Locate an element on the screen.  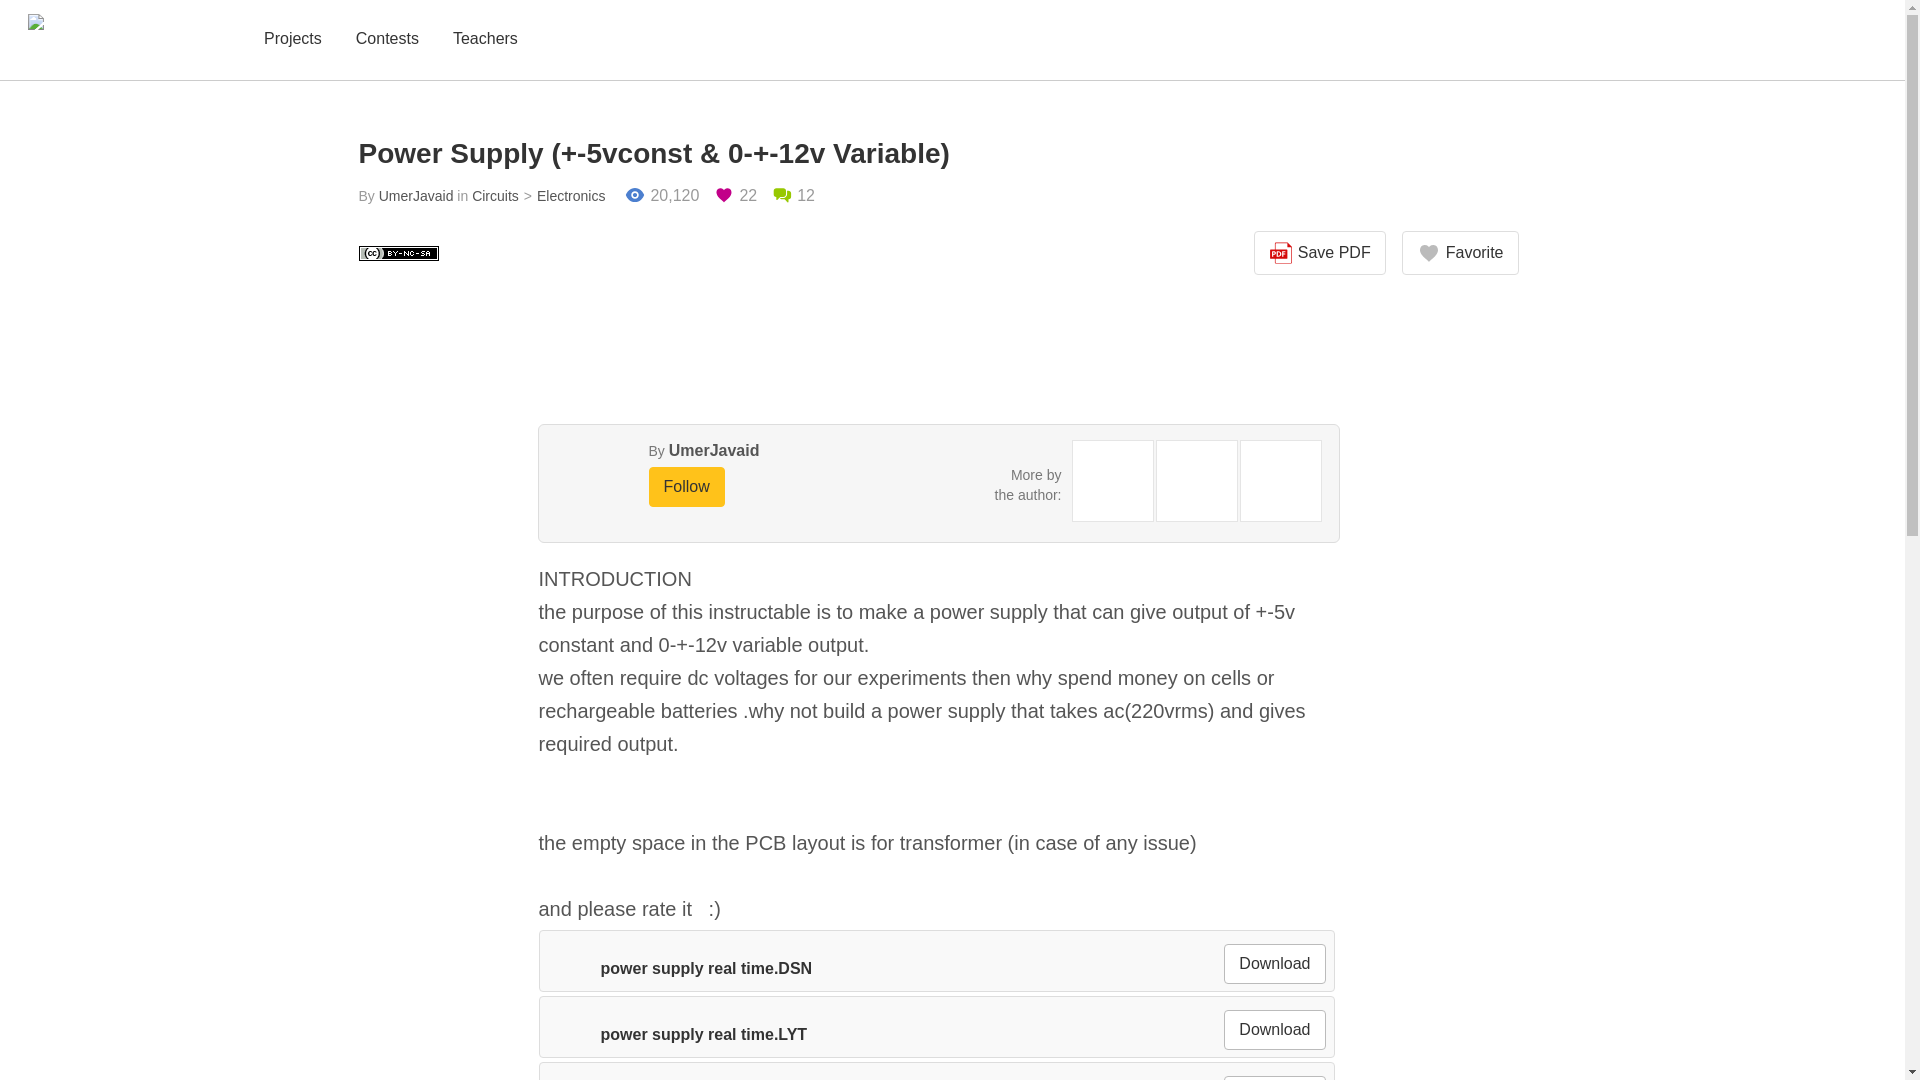
UmerJavaid is located at coordinates (416, 196).